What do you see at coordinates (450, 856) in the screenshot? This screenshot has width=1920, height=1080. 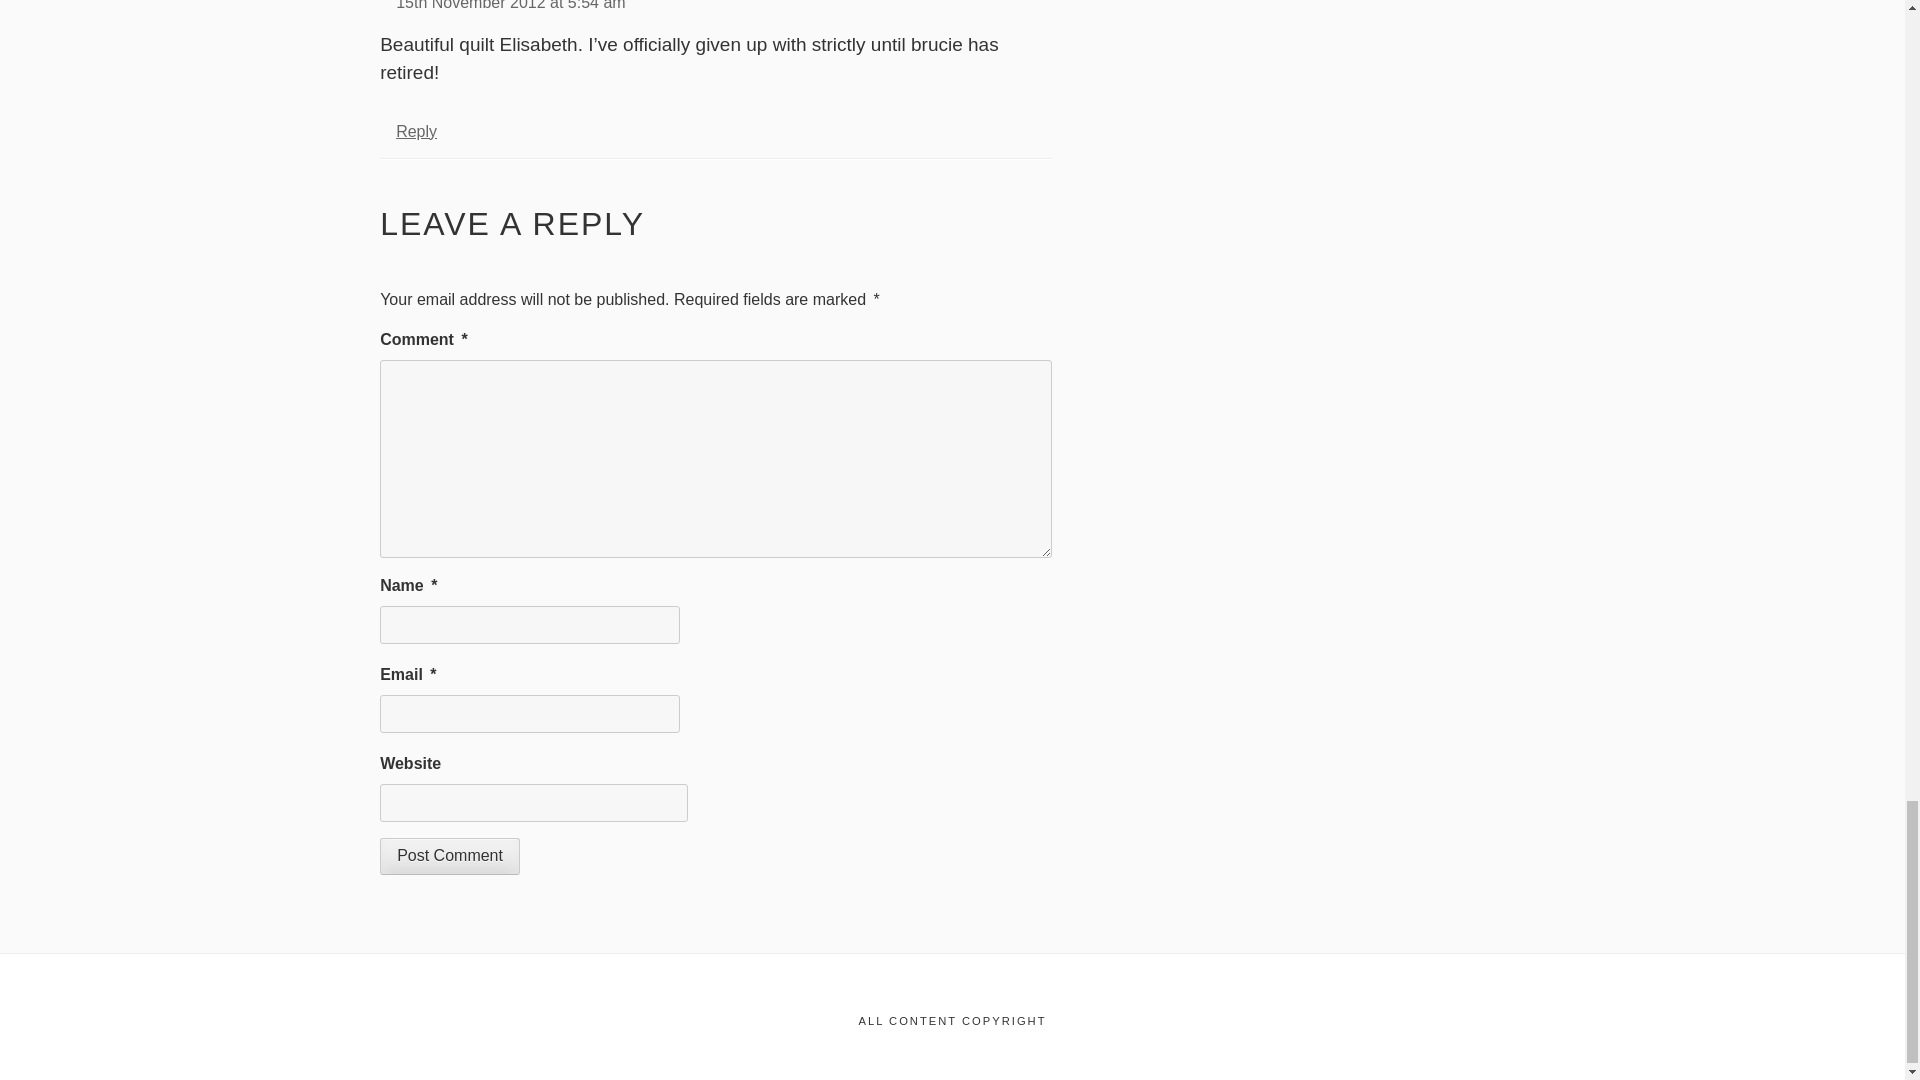 I see `Post Comment` at bounding box center [450, 856].